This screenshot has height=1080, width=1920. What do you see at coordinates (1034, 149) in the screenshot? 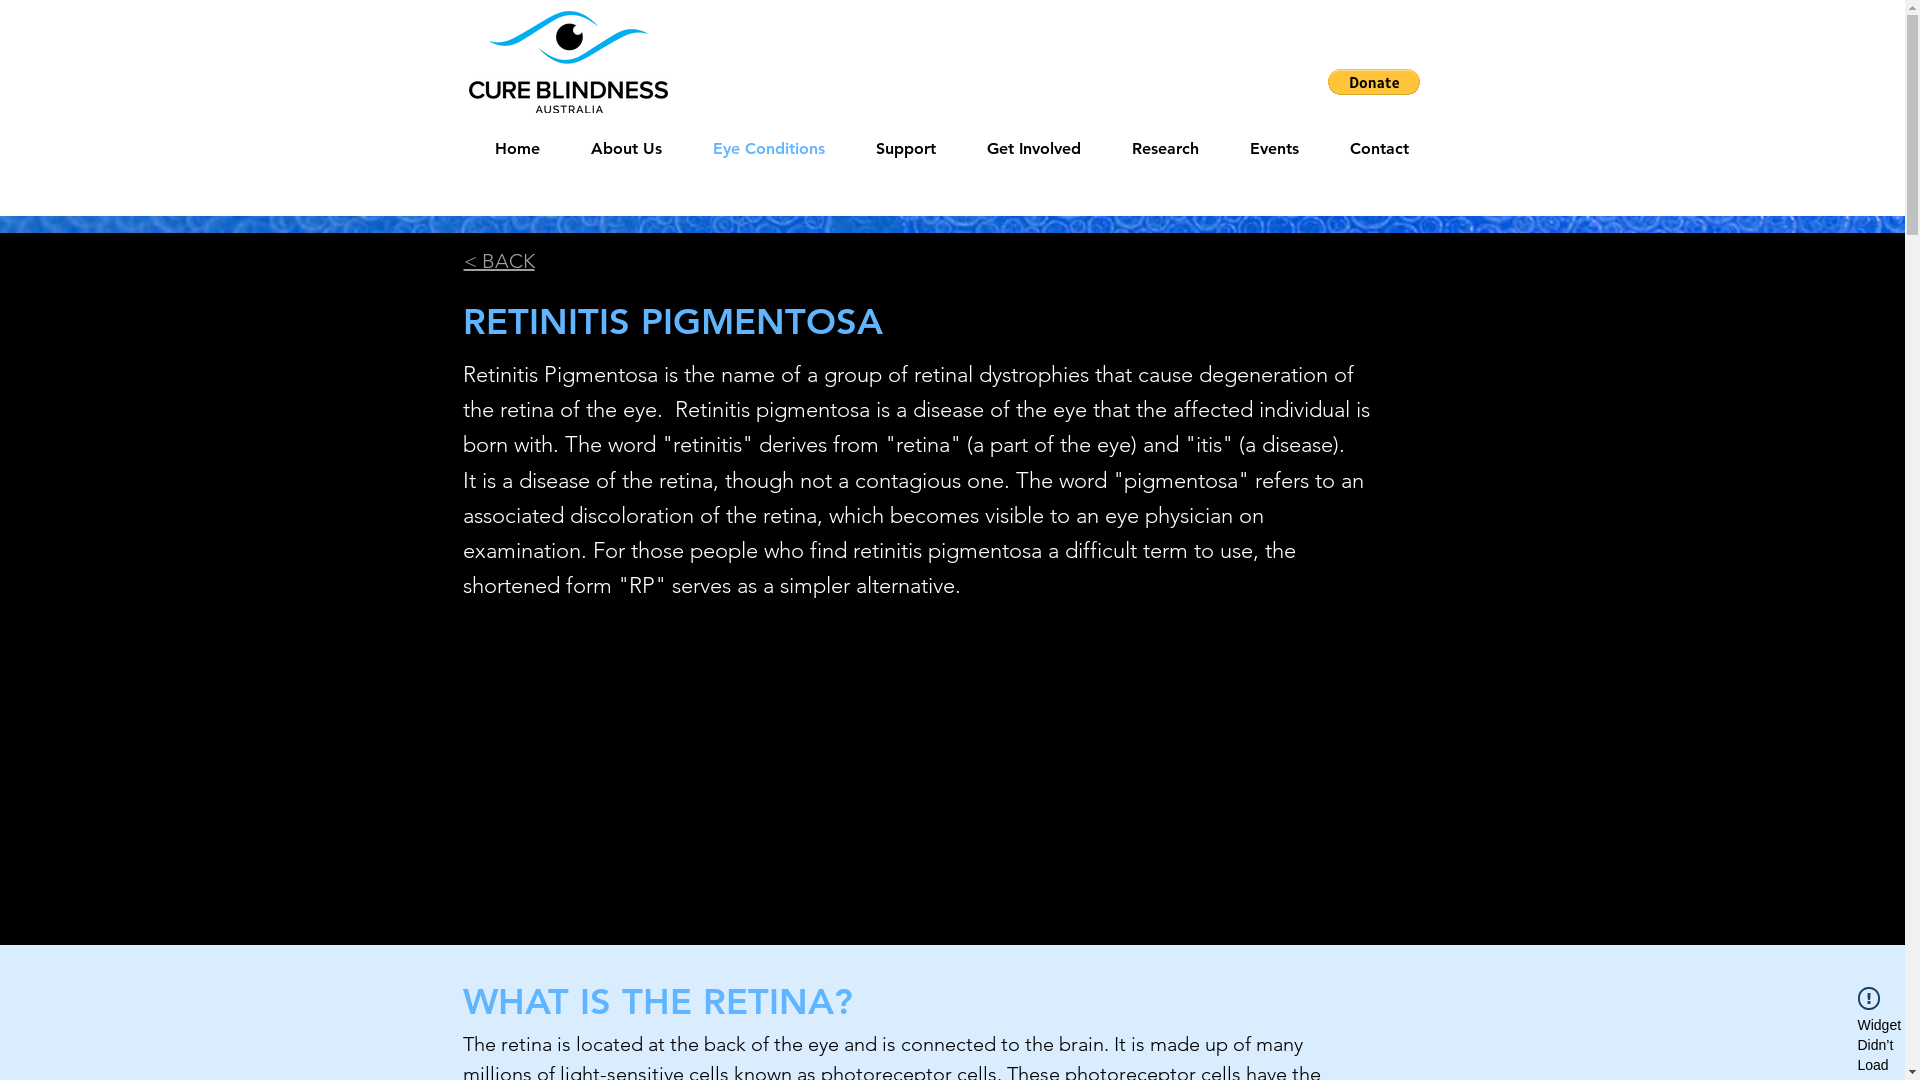
I see `Get Involved` at bounding box center [1034, 149].